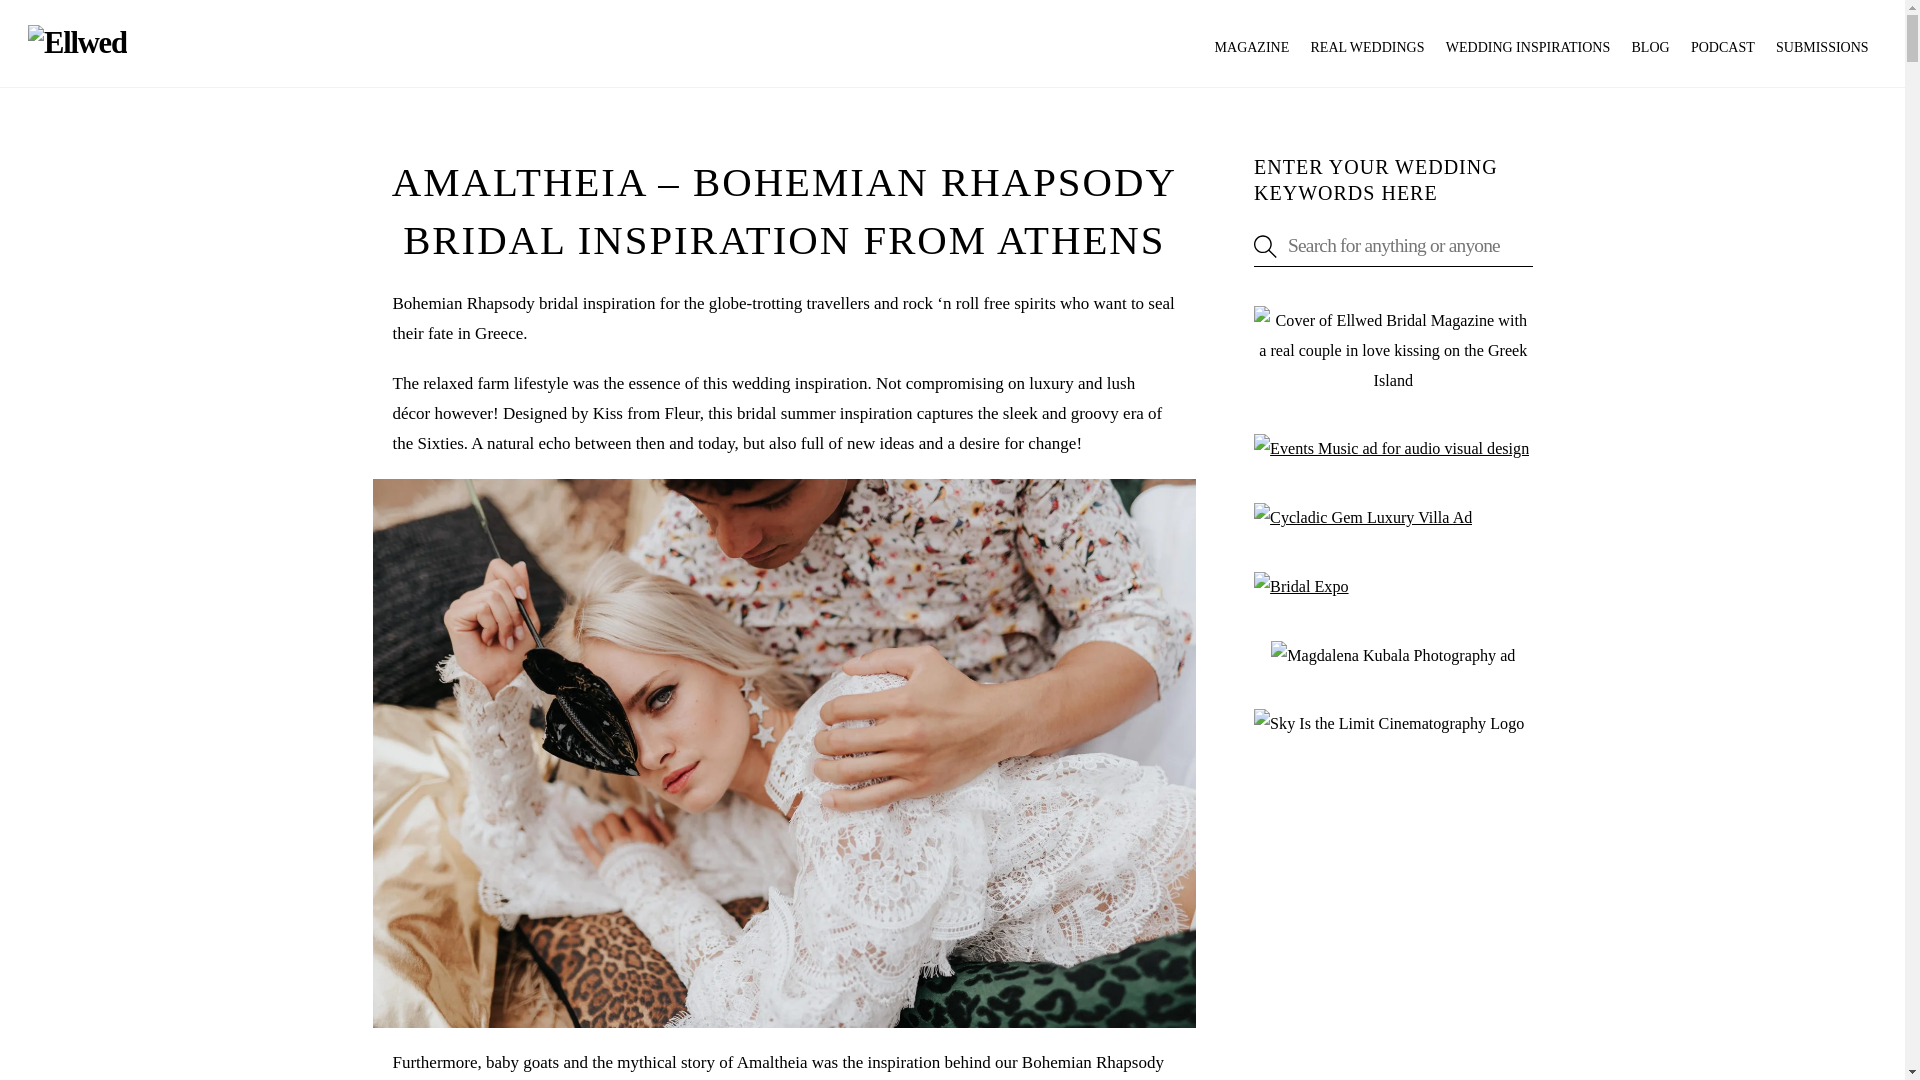 Image resolution: width=1920 pixels, height=1080 pixels. I want to click on SUBMISSIONS, so click(1822, 48).